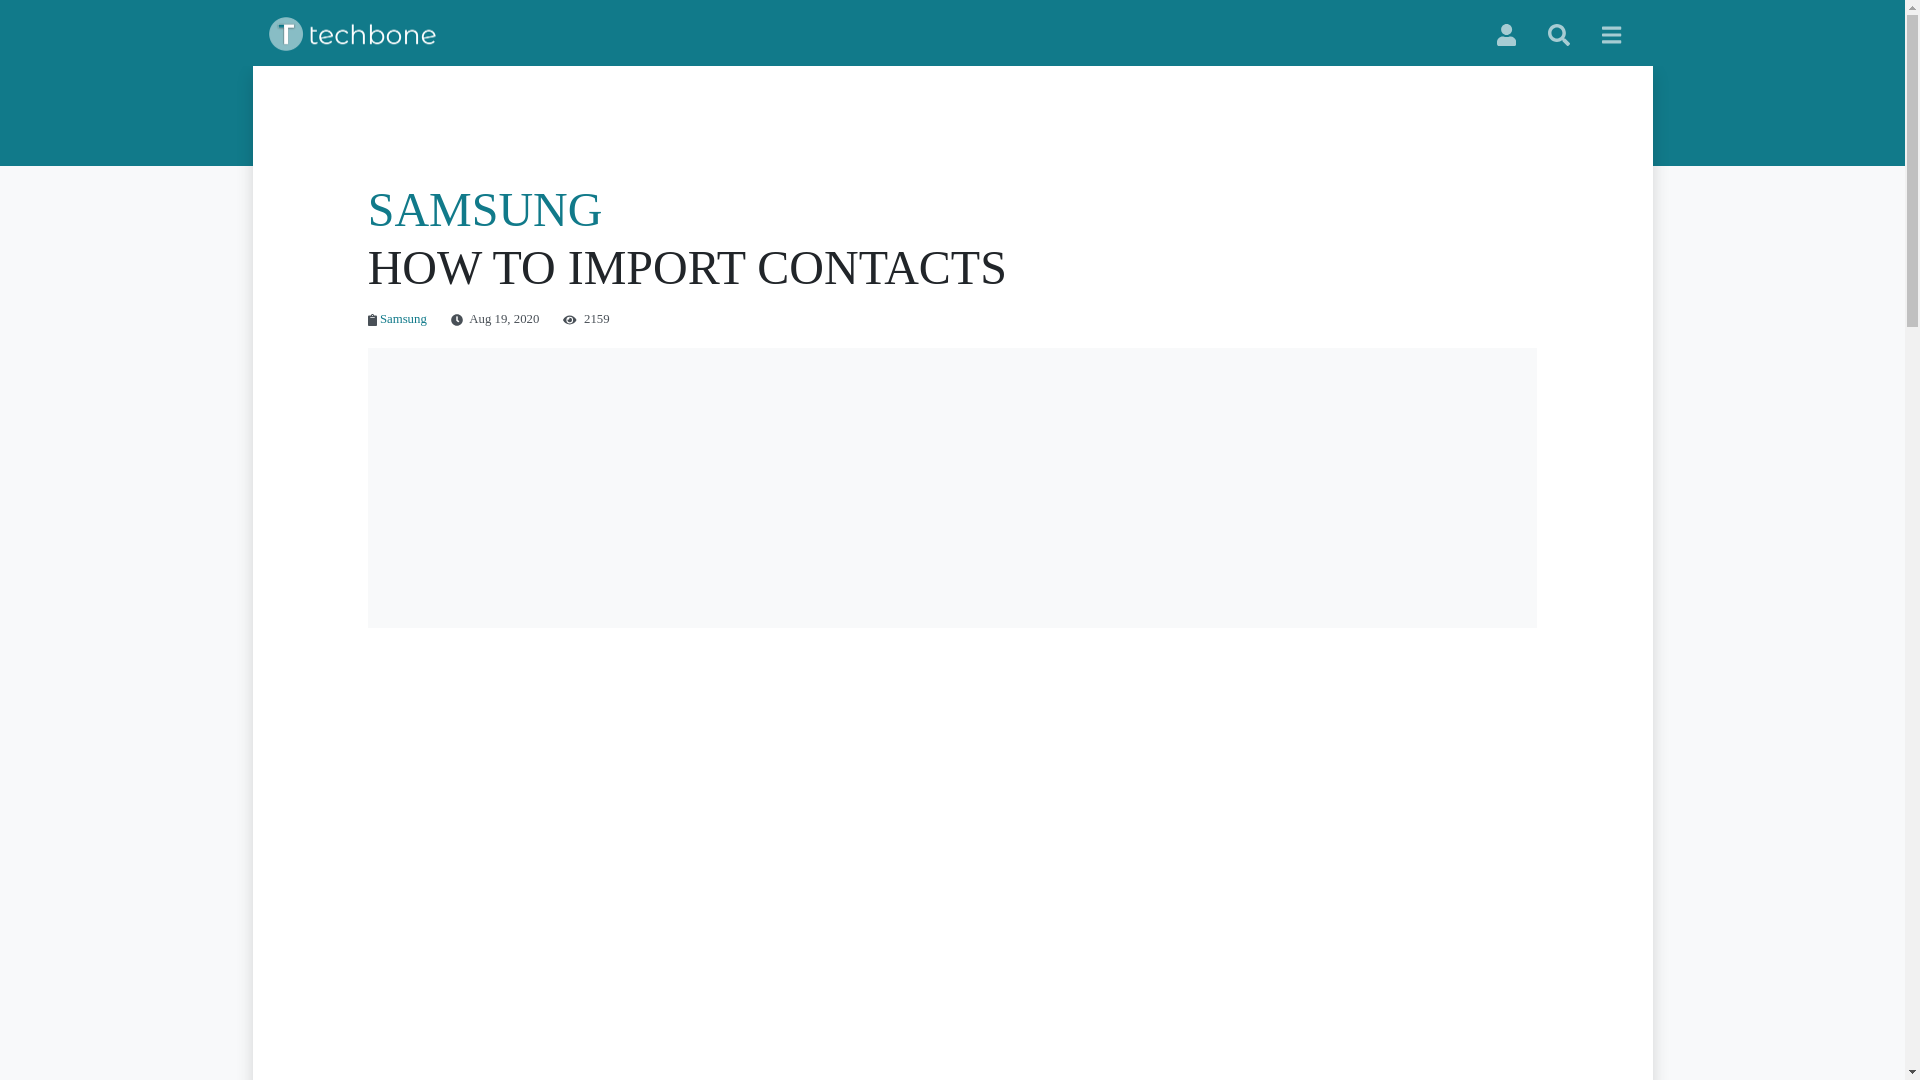  I want to click on Samsung, so click(403, 319).